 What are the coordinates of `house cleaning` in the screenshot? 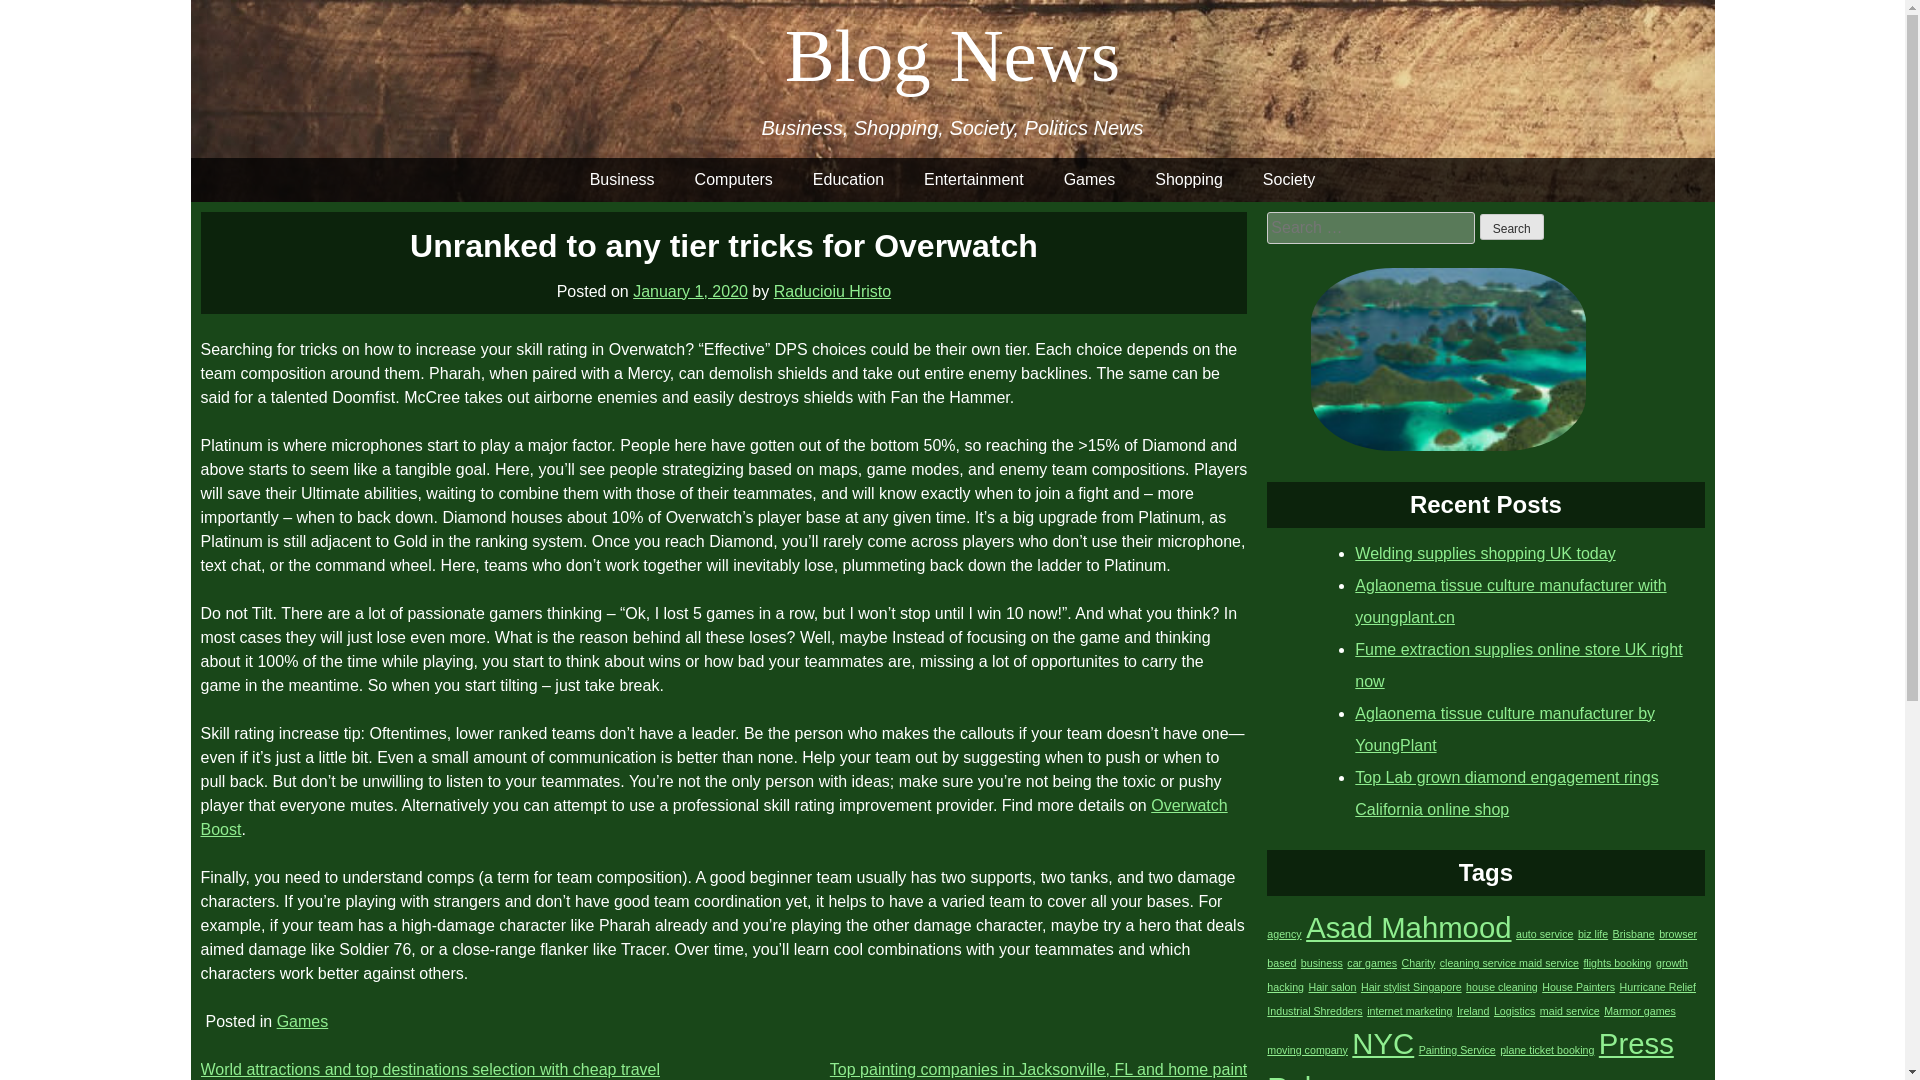 It's located at (1502, 986).